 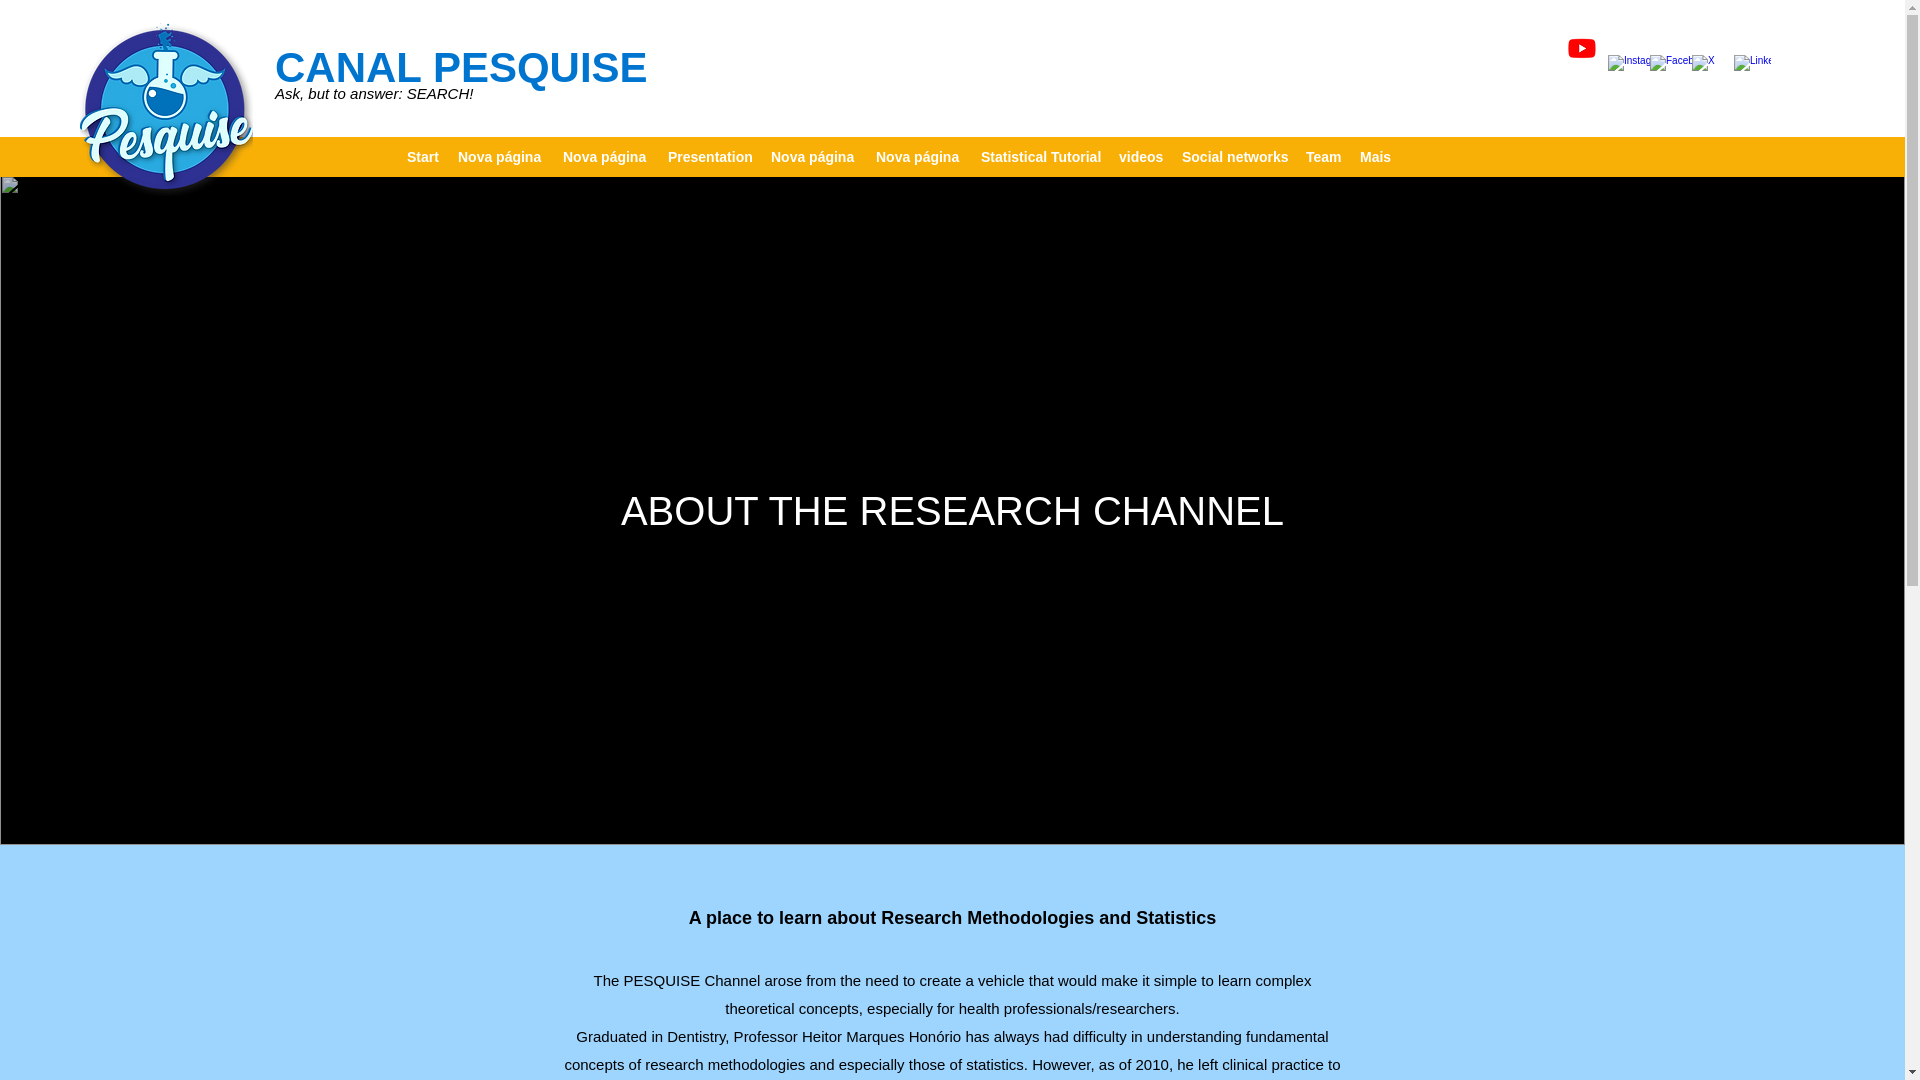 What do you see at coordinates (1234, 156) in the screenshot?
I see `Social networks` at bounding box center [1234, 156].